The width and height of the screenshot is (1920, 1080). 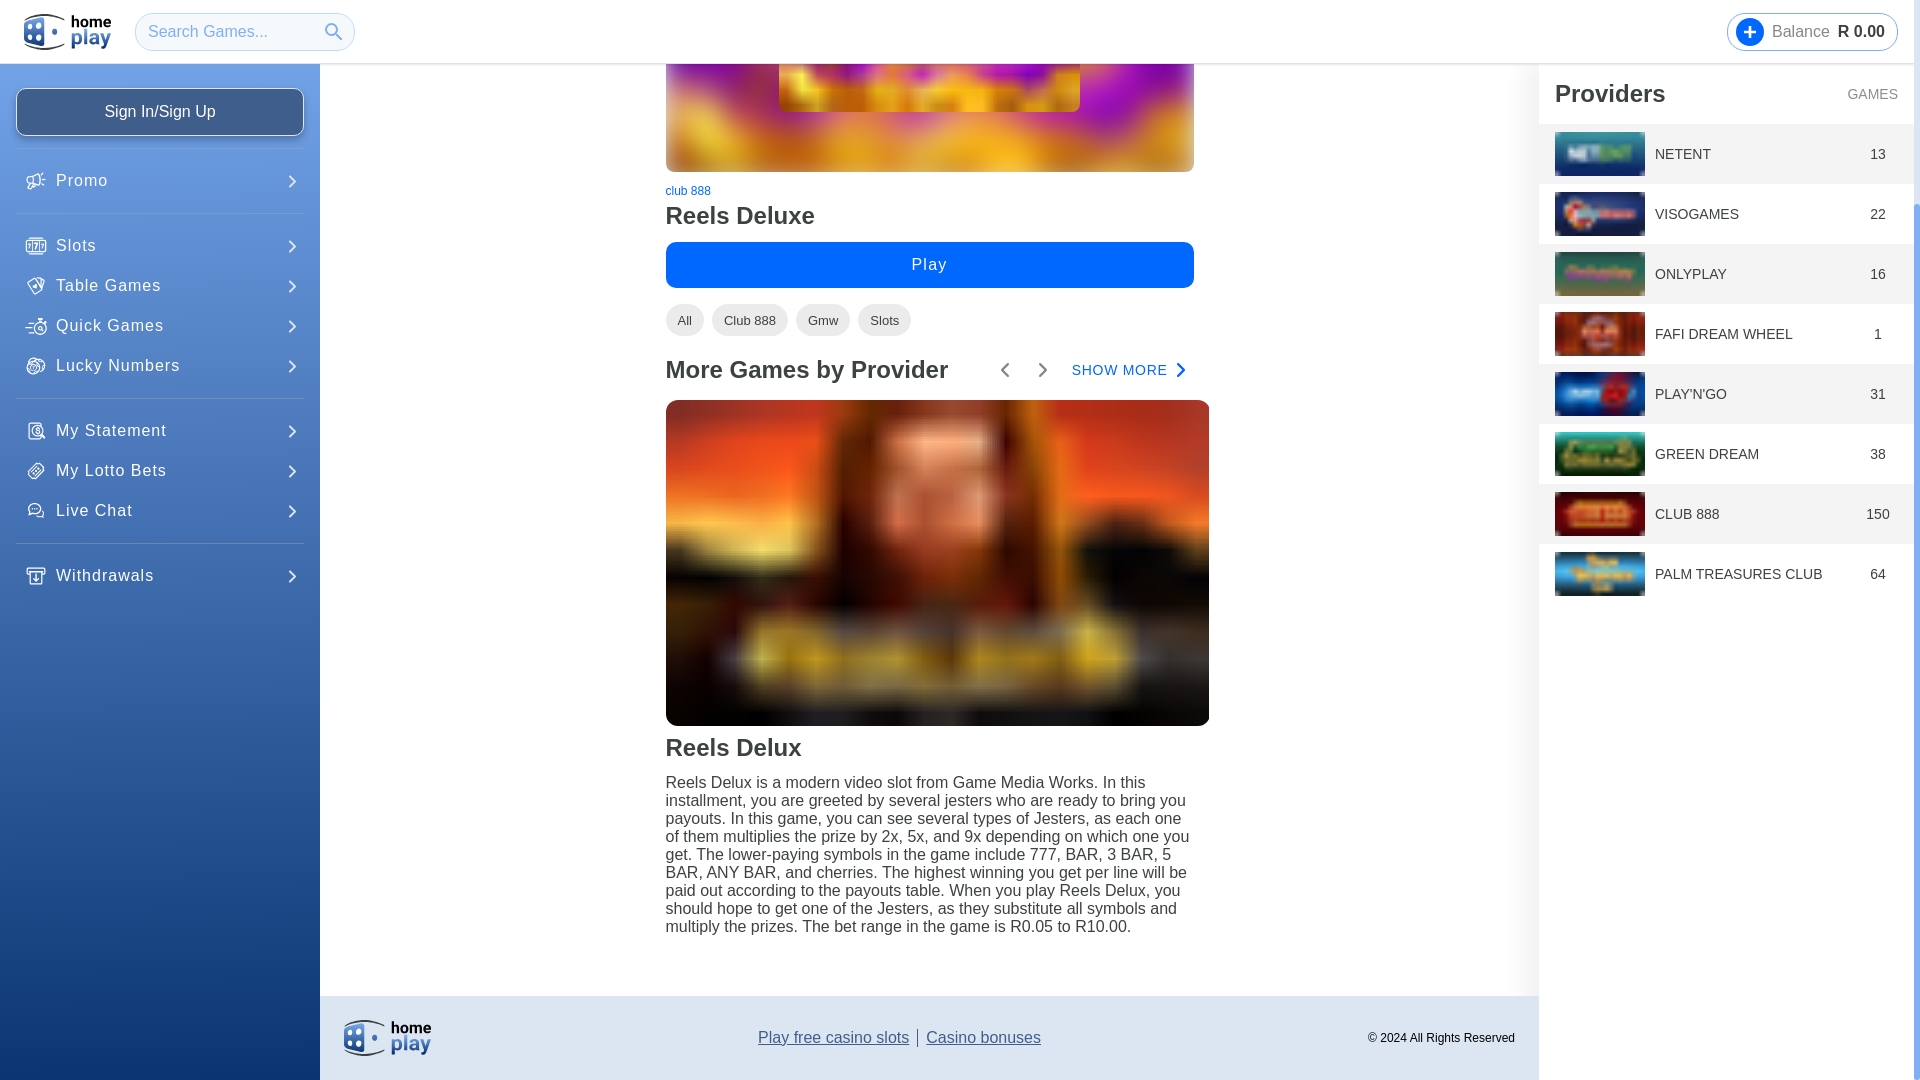 What do you see at coordinates (159, 114) in the screenshot?
I see `Lucky Numbers` at bounding box center [159, 114].